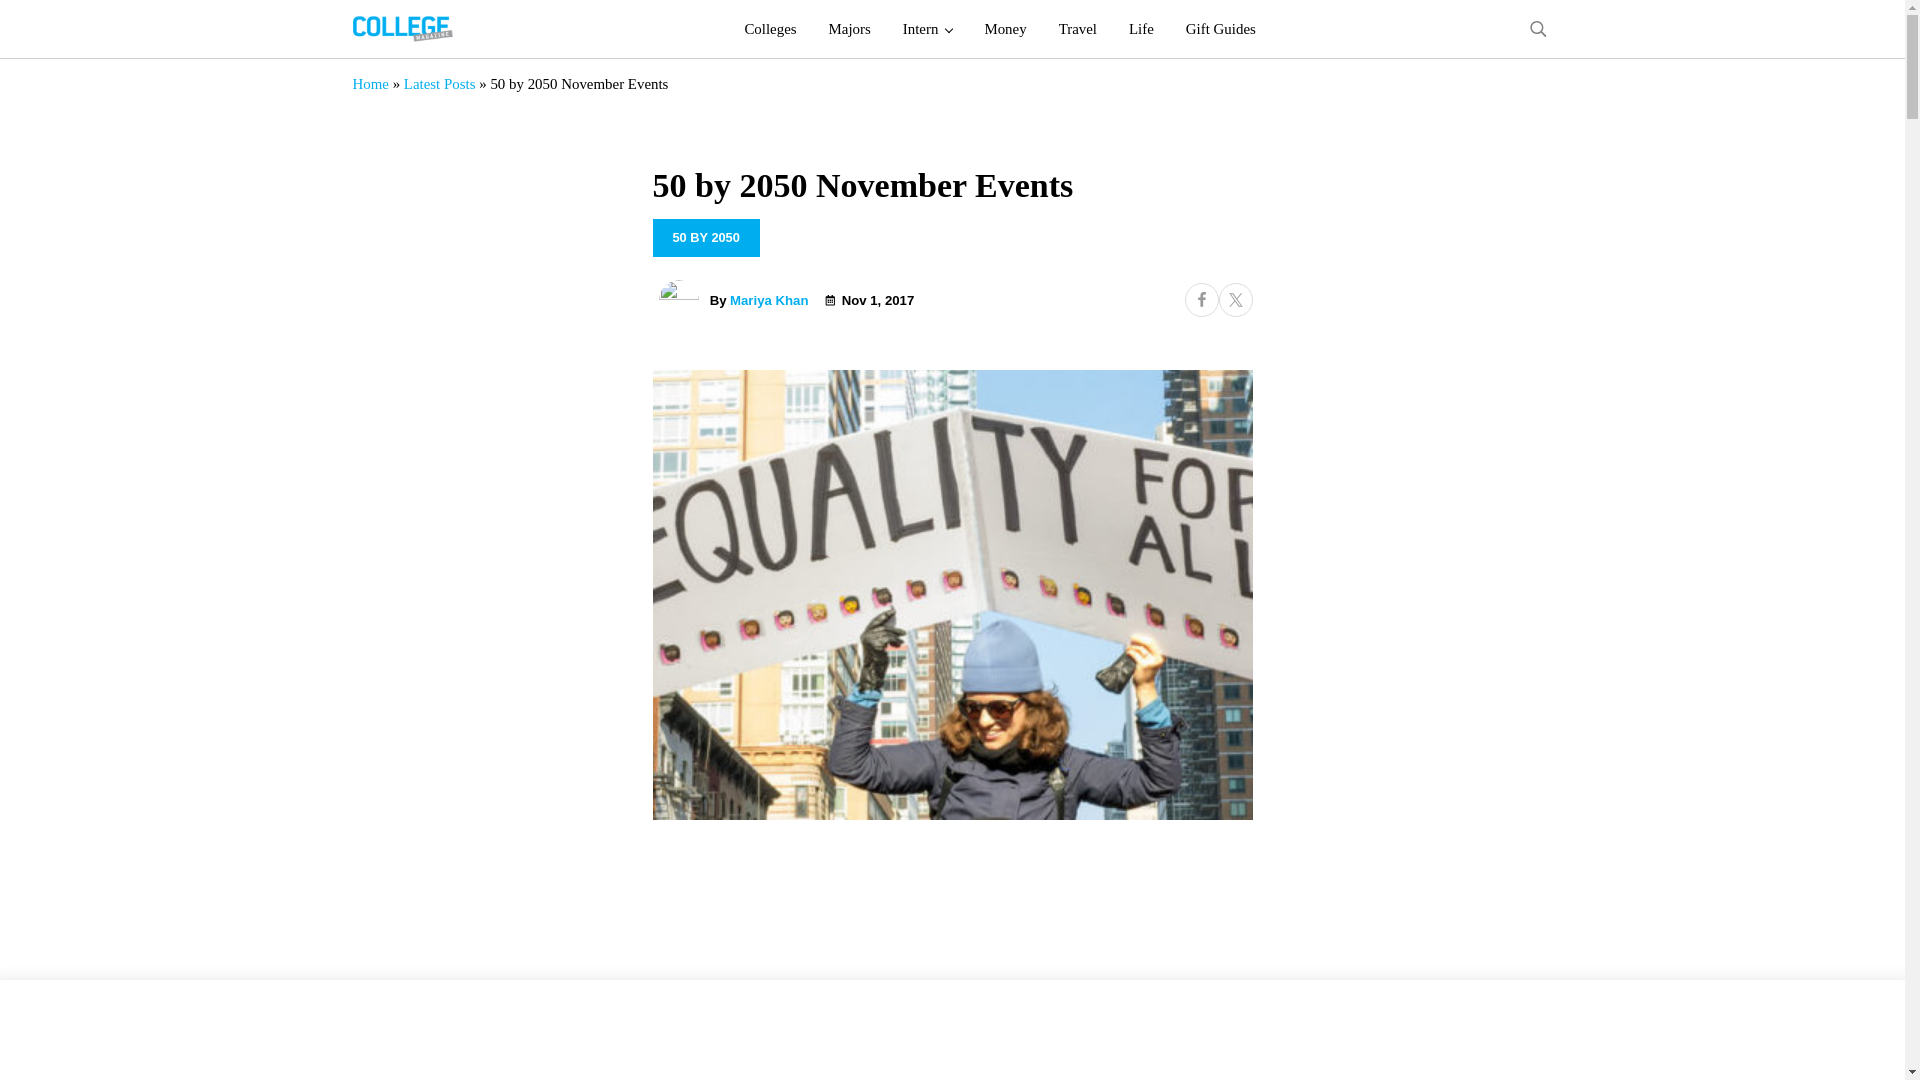 Image resolution: width=1920 pixels, height=1080 pixels. I want to click on Share on Twitter, so click(1234, 300).